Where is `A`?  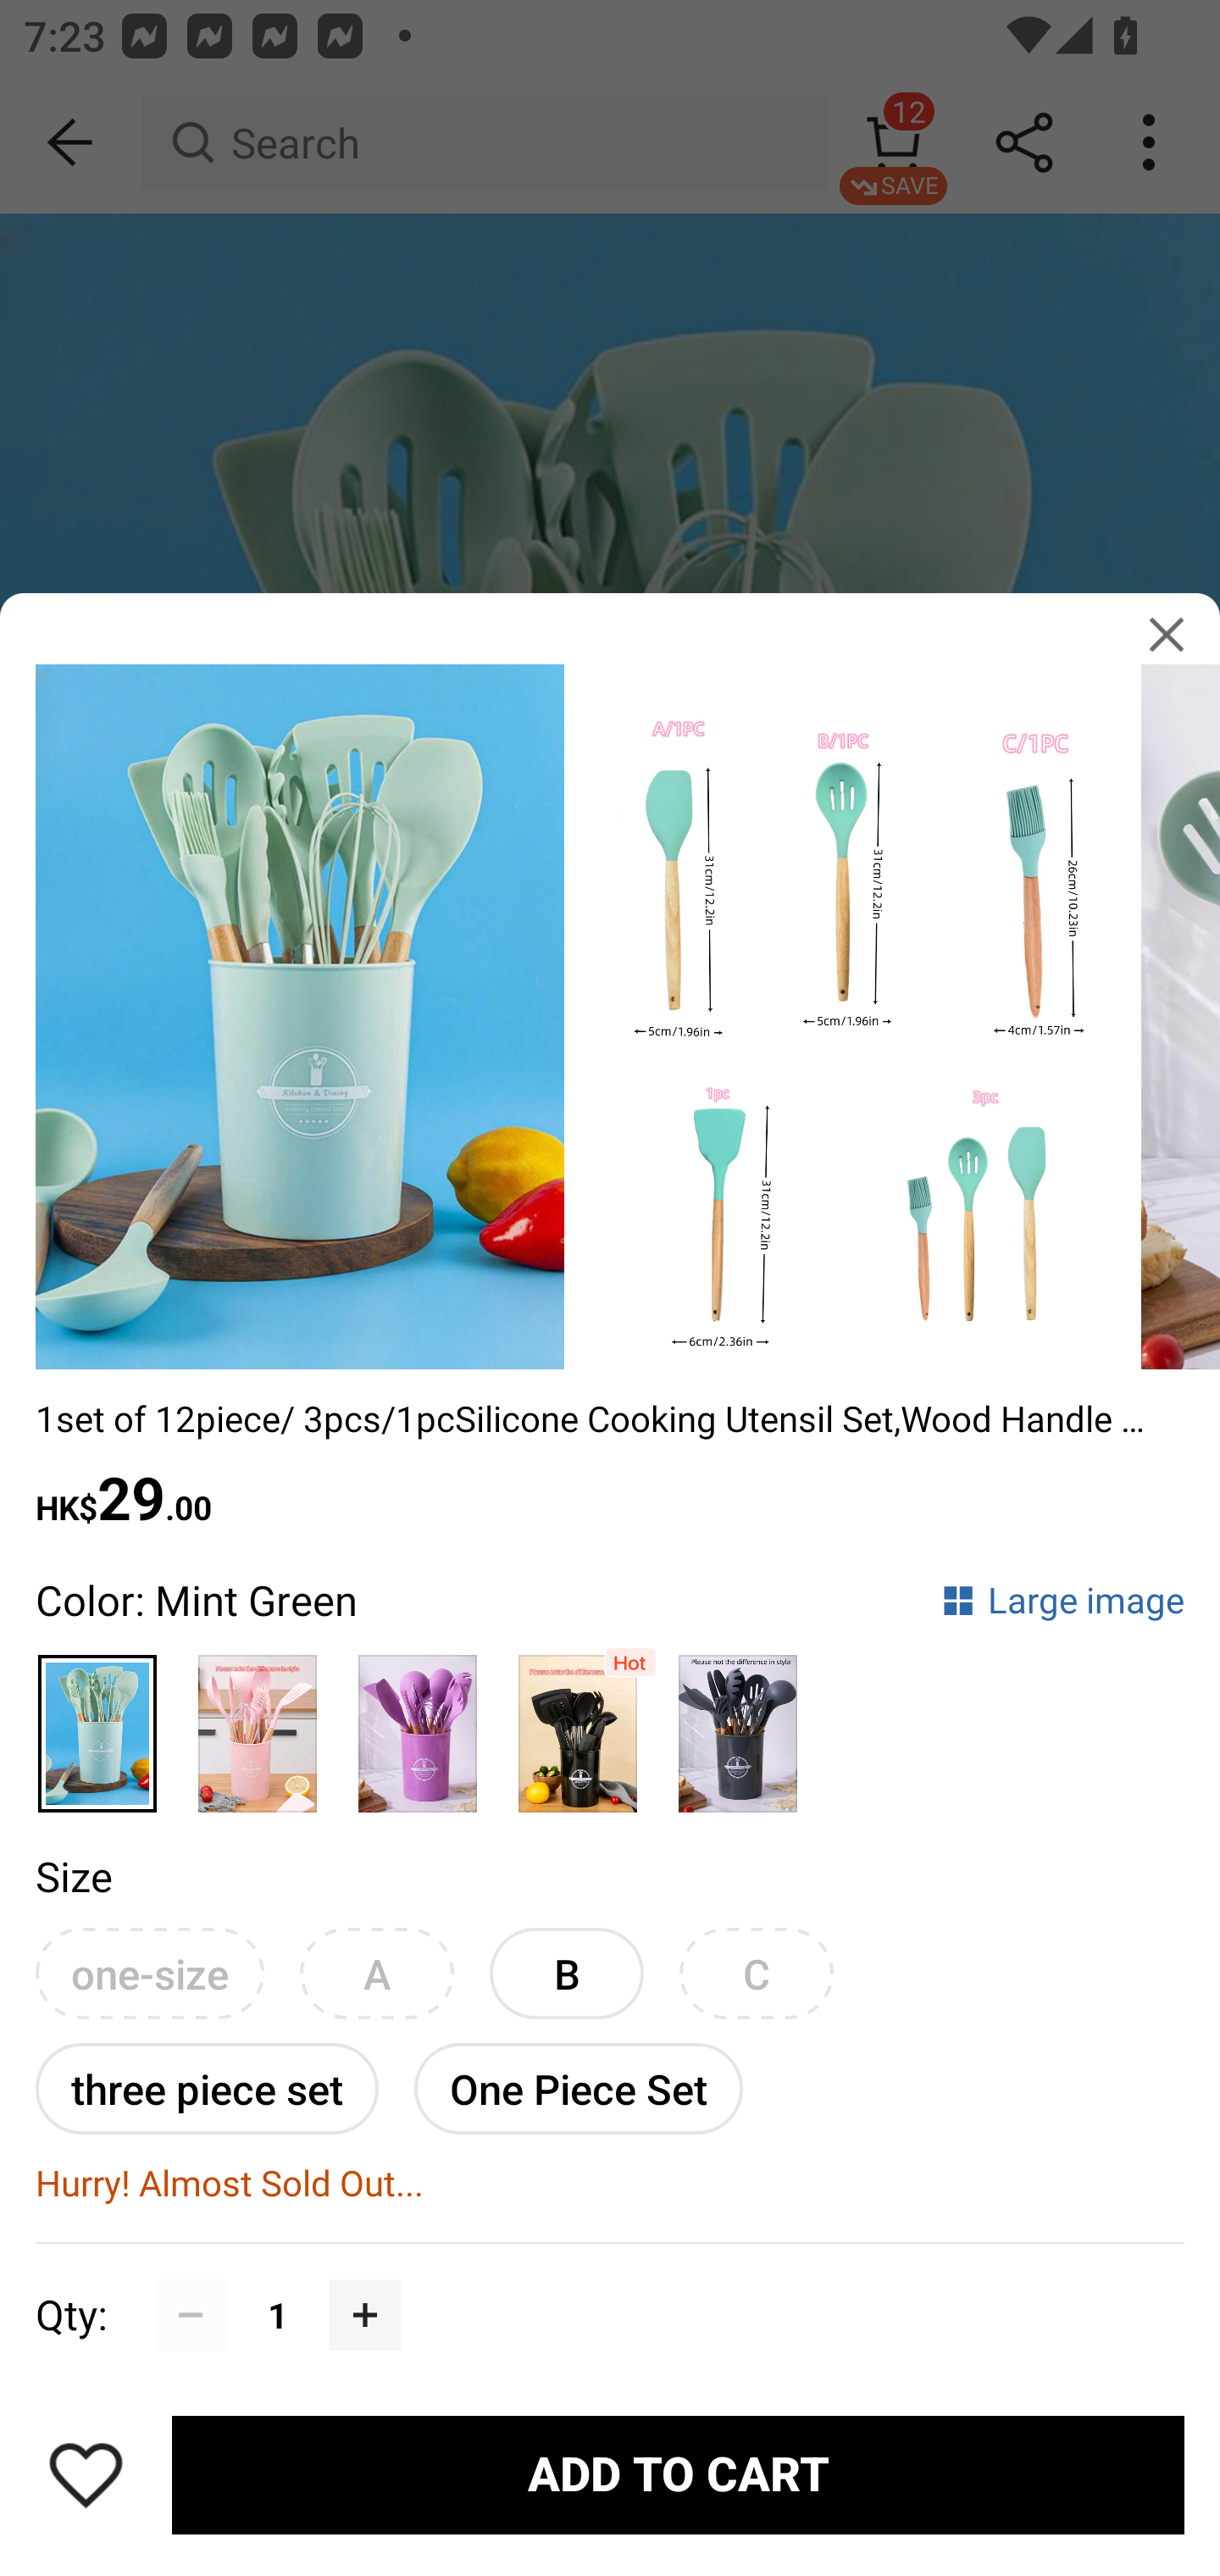
A is located at coordinates (376, 1973).